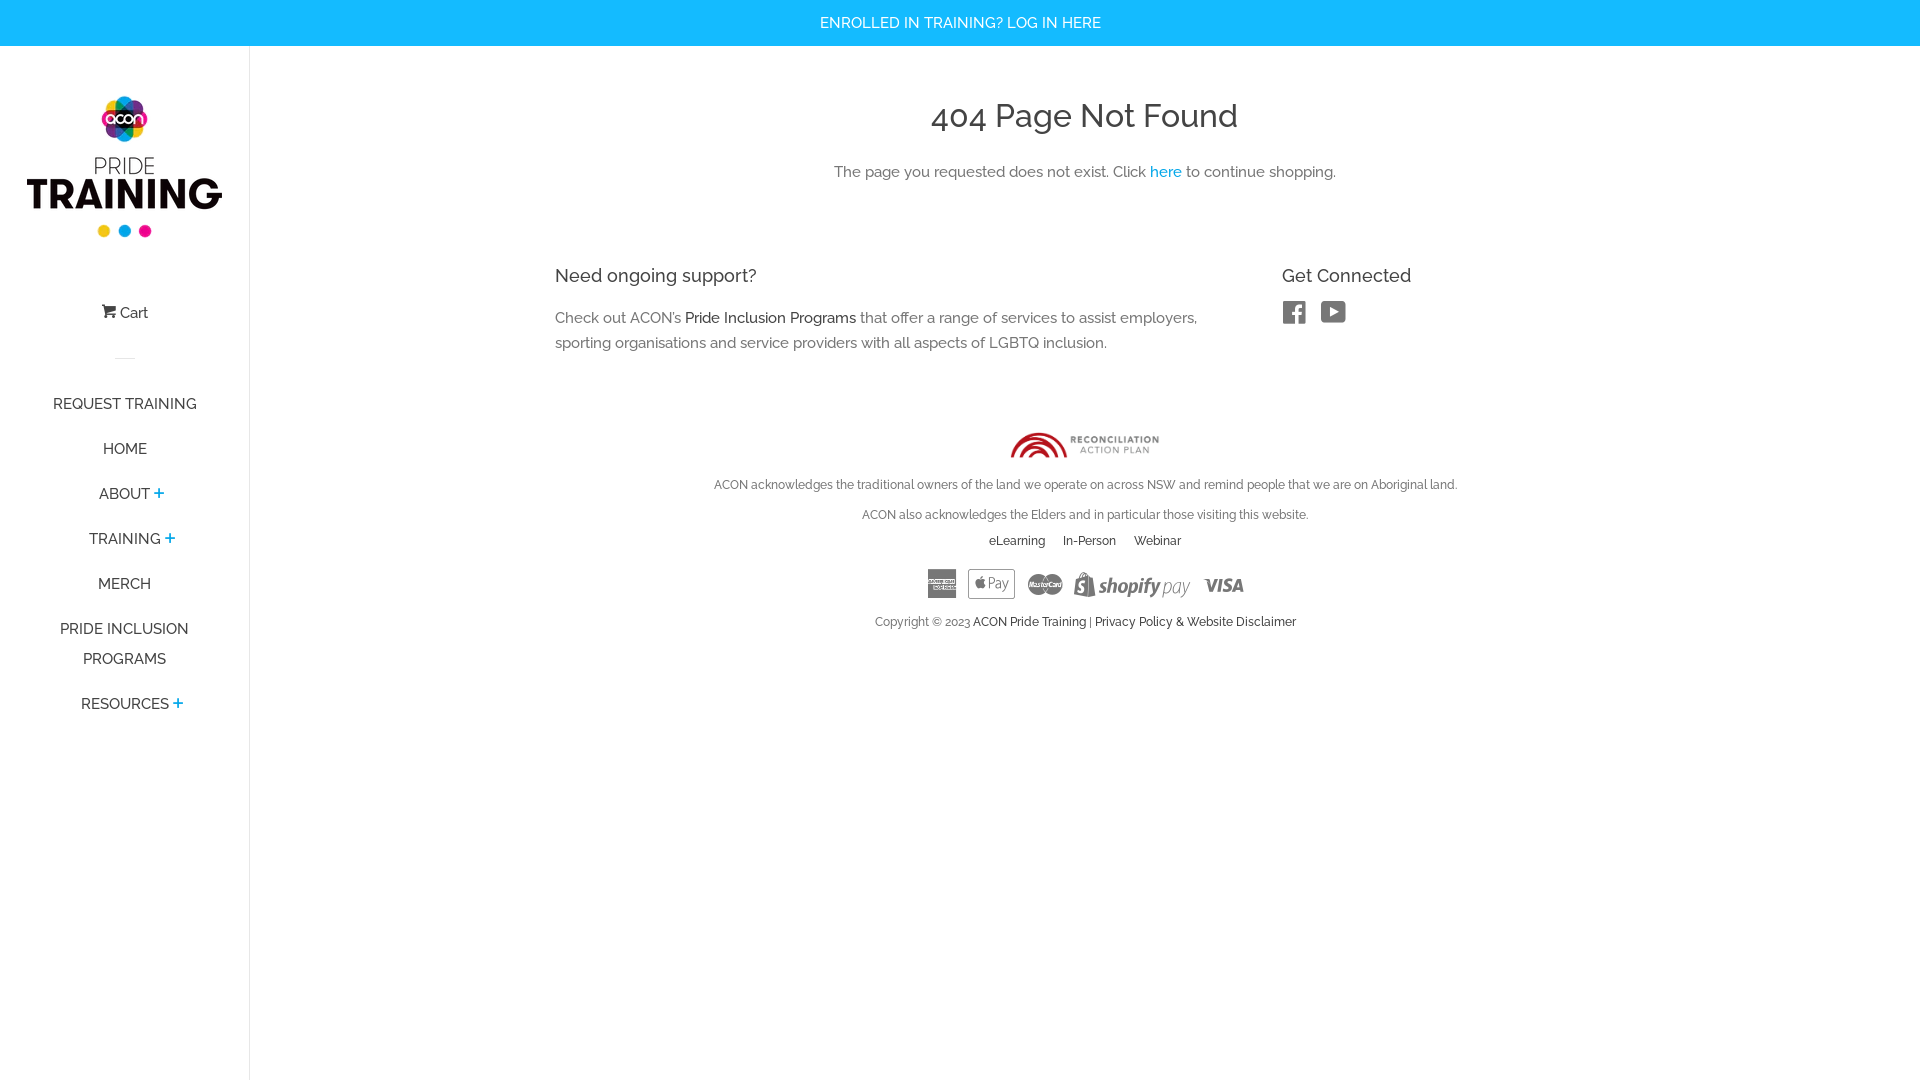 The image size is (1920, 1080). I want to click on Pride Inclusion Programs, so click(770, 318).